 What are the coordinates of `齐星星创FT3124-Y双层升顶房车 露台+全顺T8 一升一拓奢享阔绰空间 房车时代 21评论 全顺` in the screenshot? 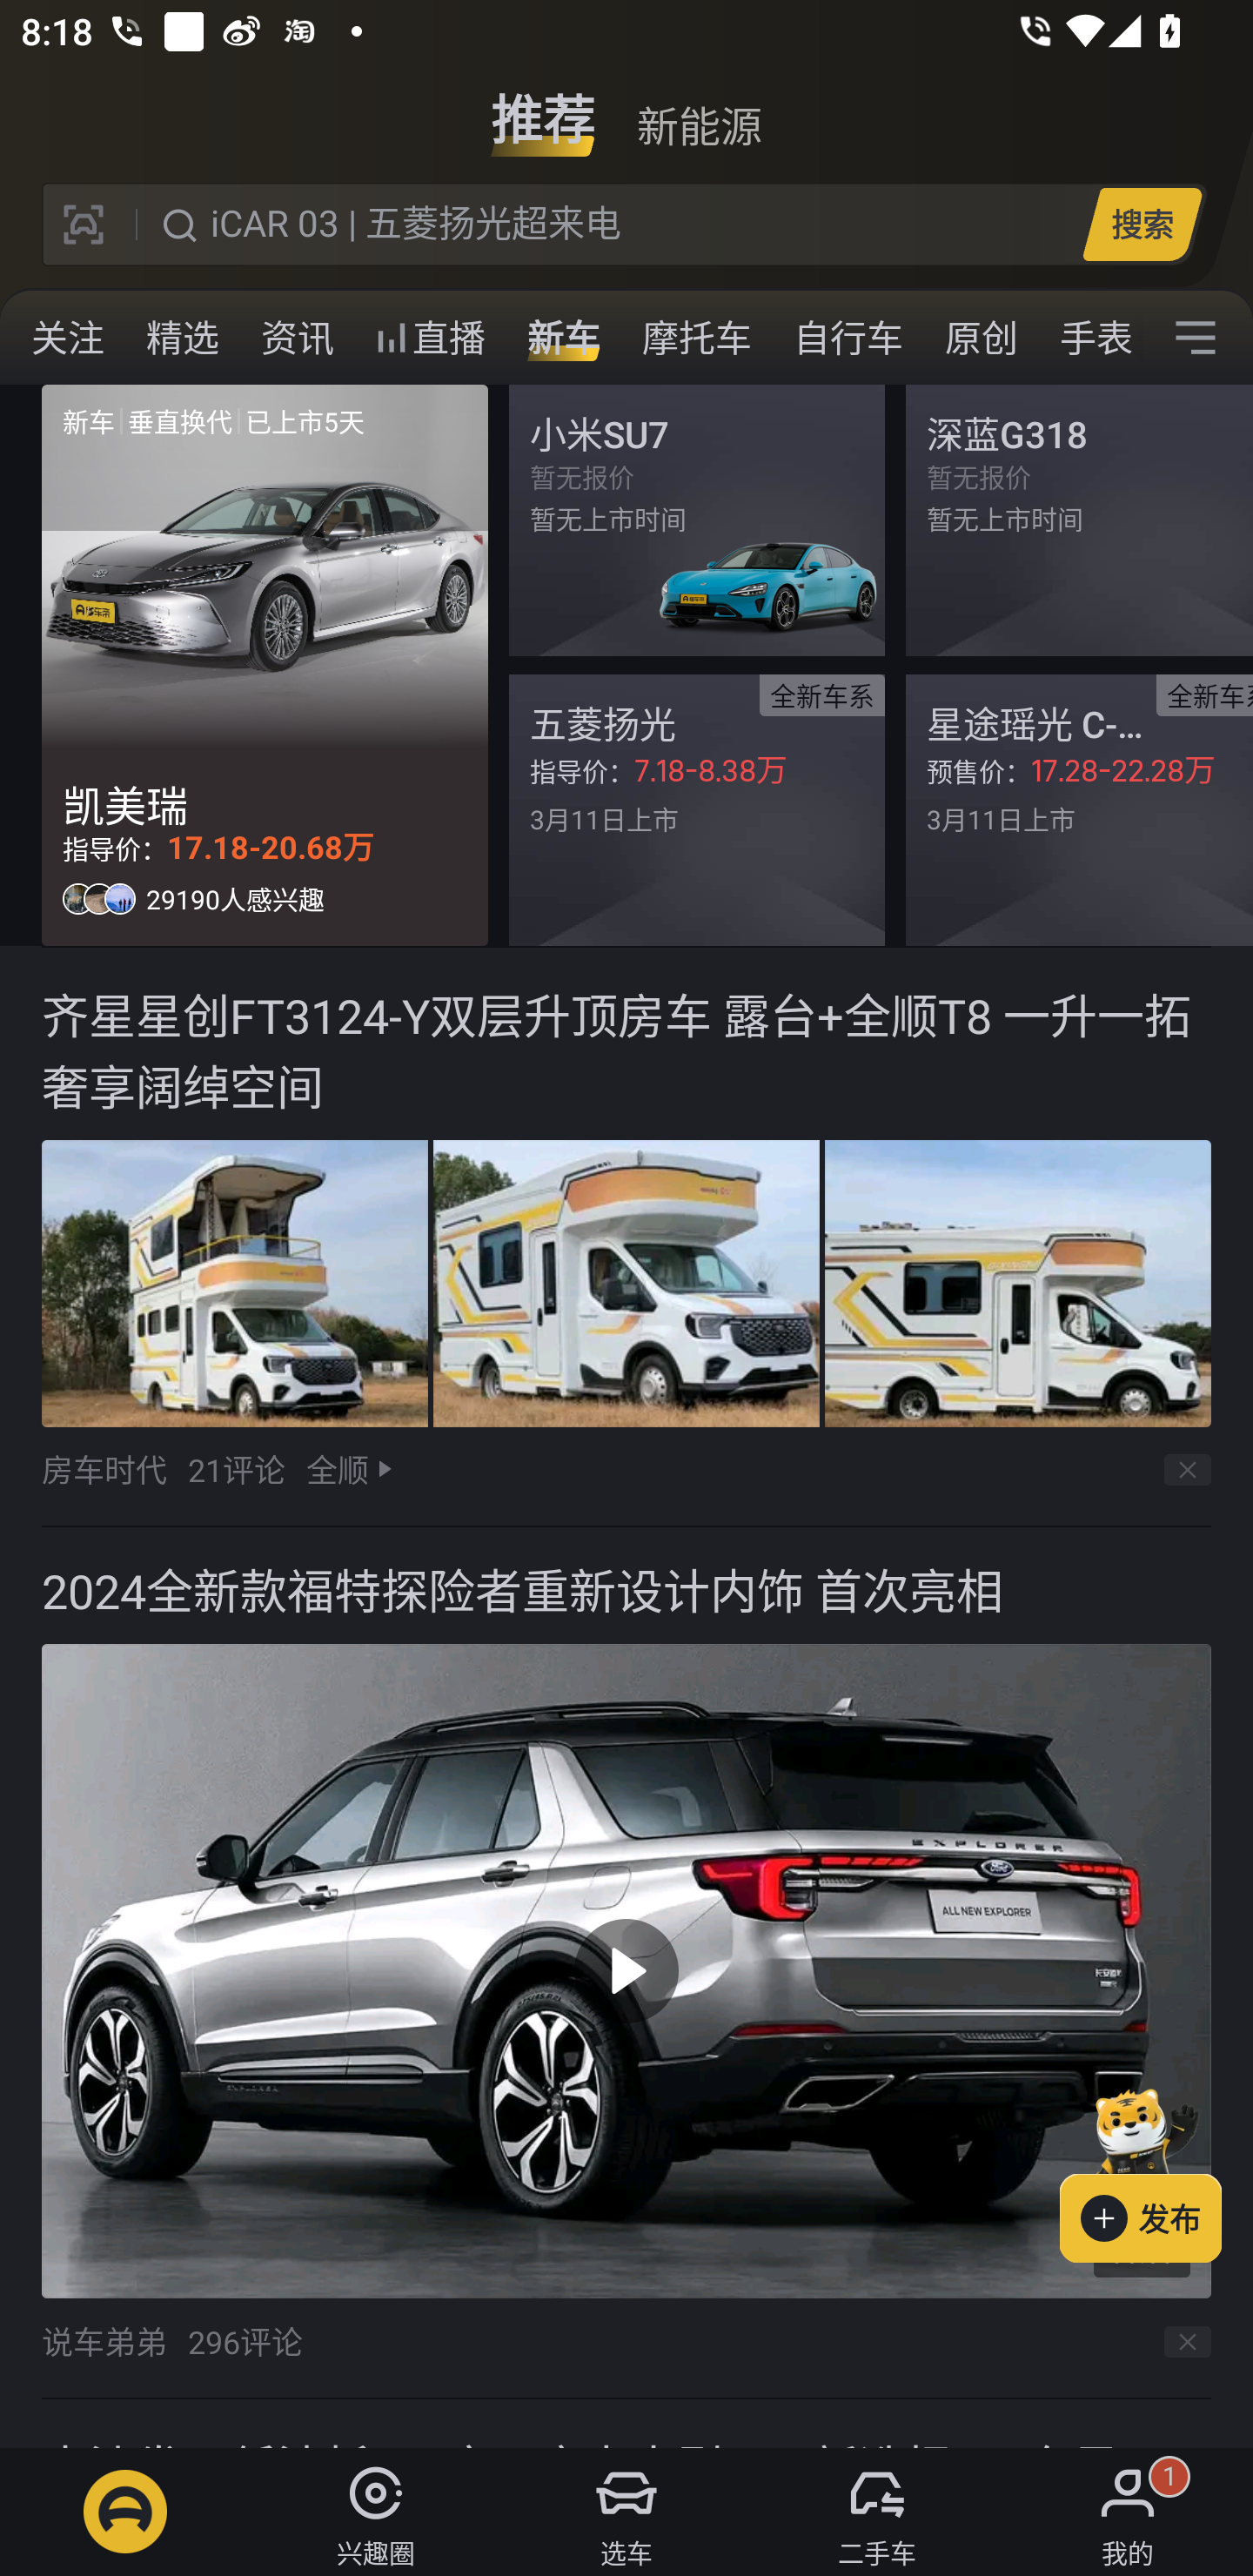 It's located at (626, 1238).